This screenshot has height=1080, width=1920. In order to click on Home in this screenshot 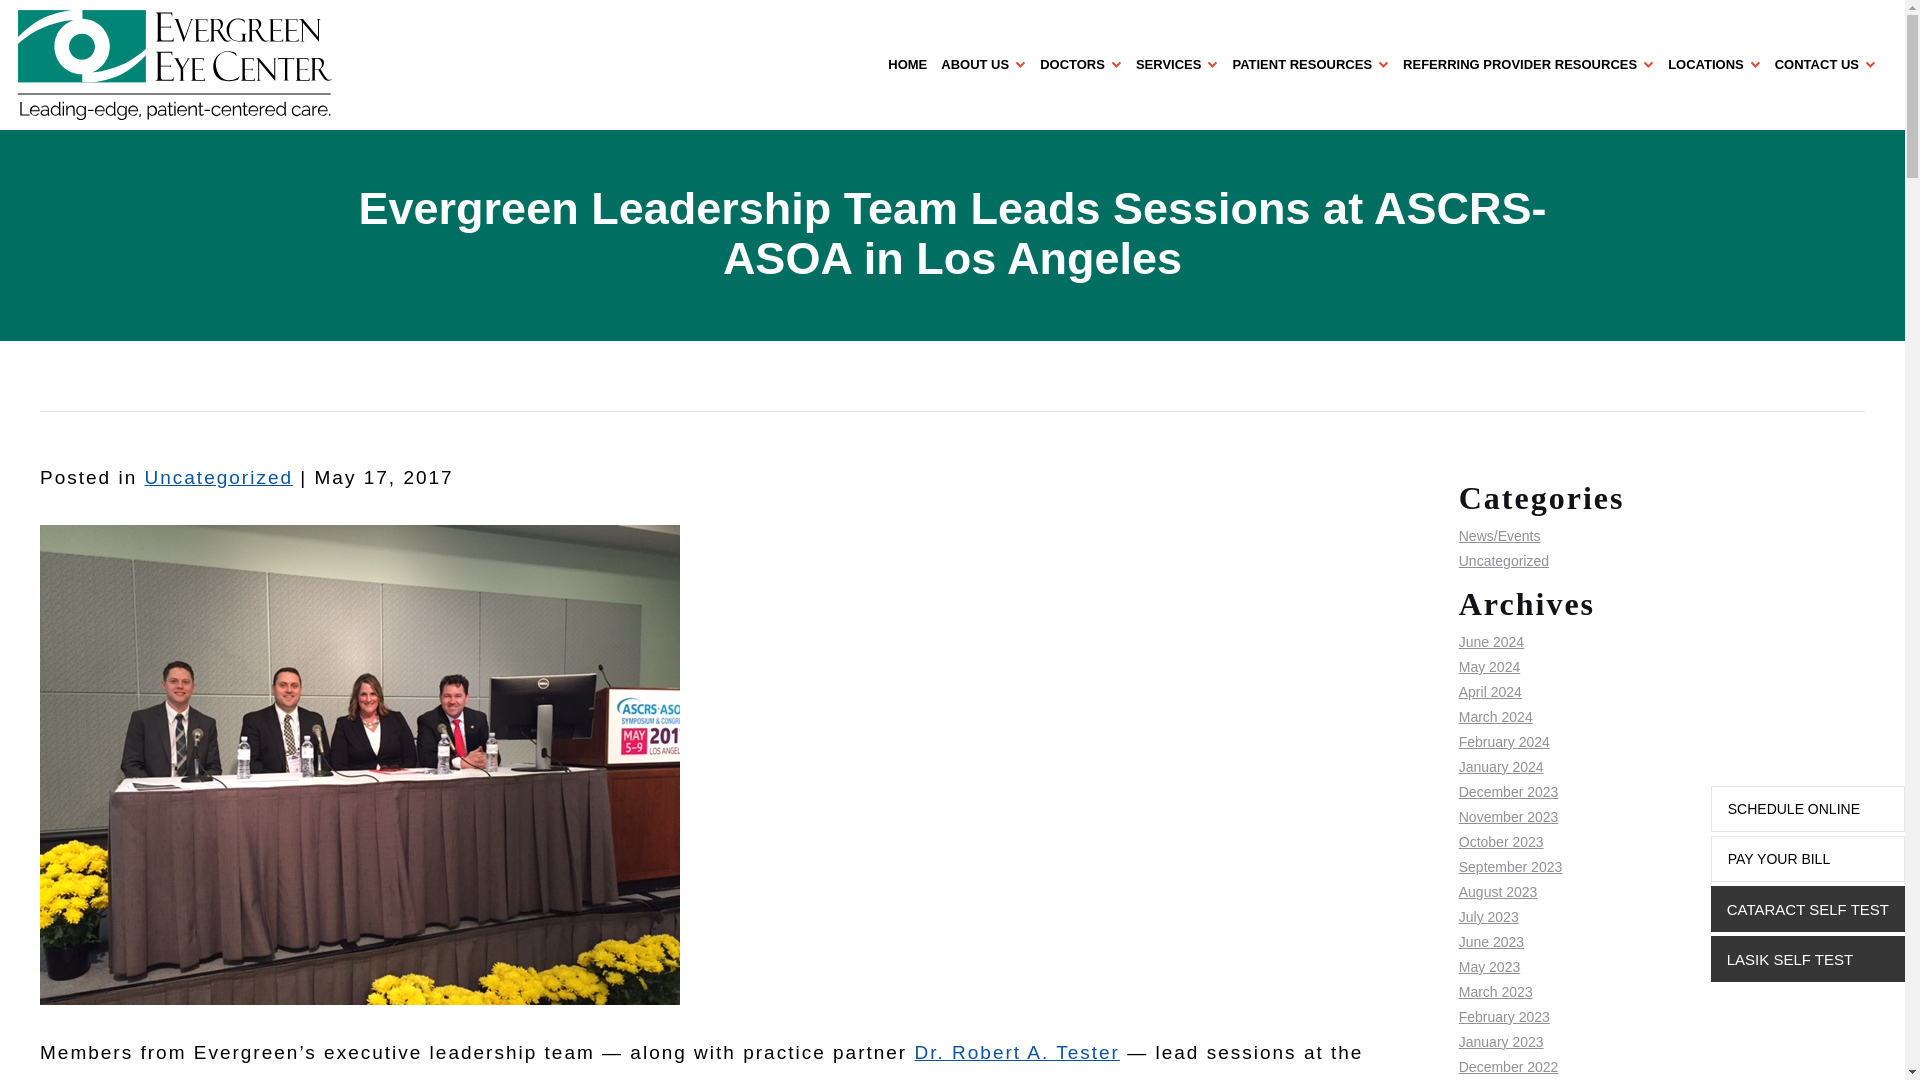, I will do `click(914, 64)`.